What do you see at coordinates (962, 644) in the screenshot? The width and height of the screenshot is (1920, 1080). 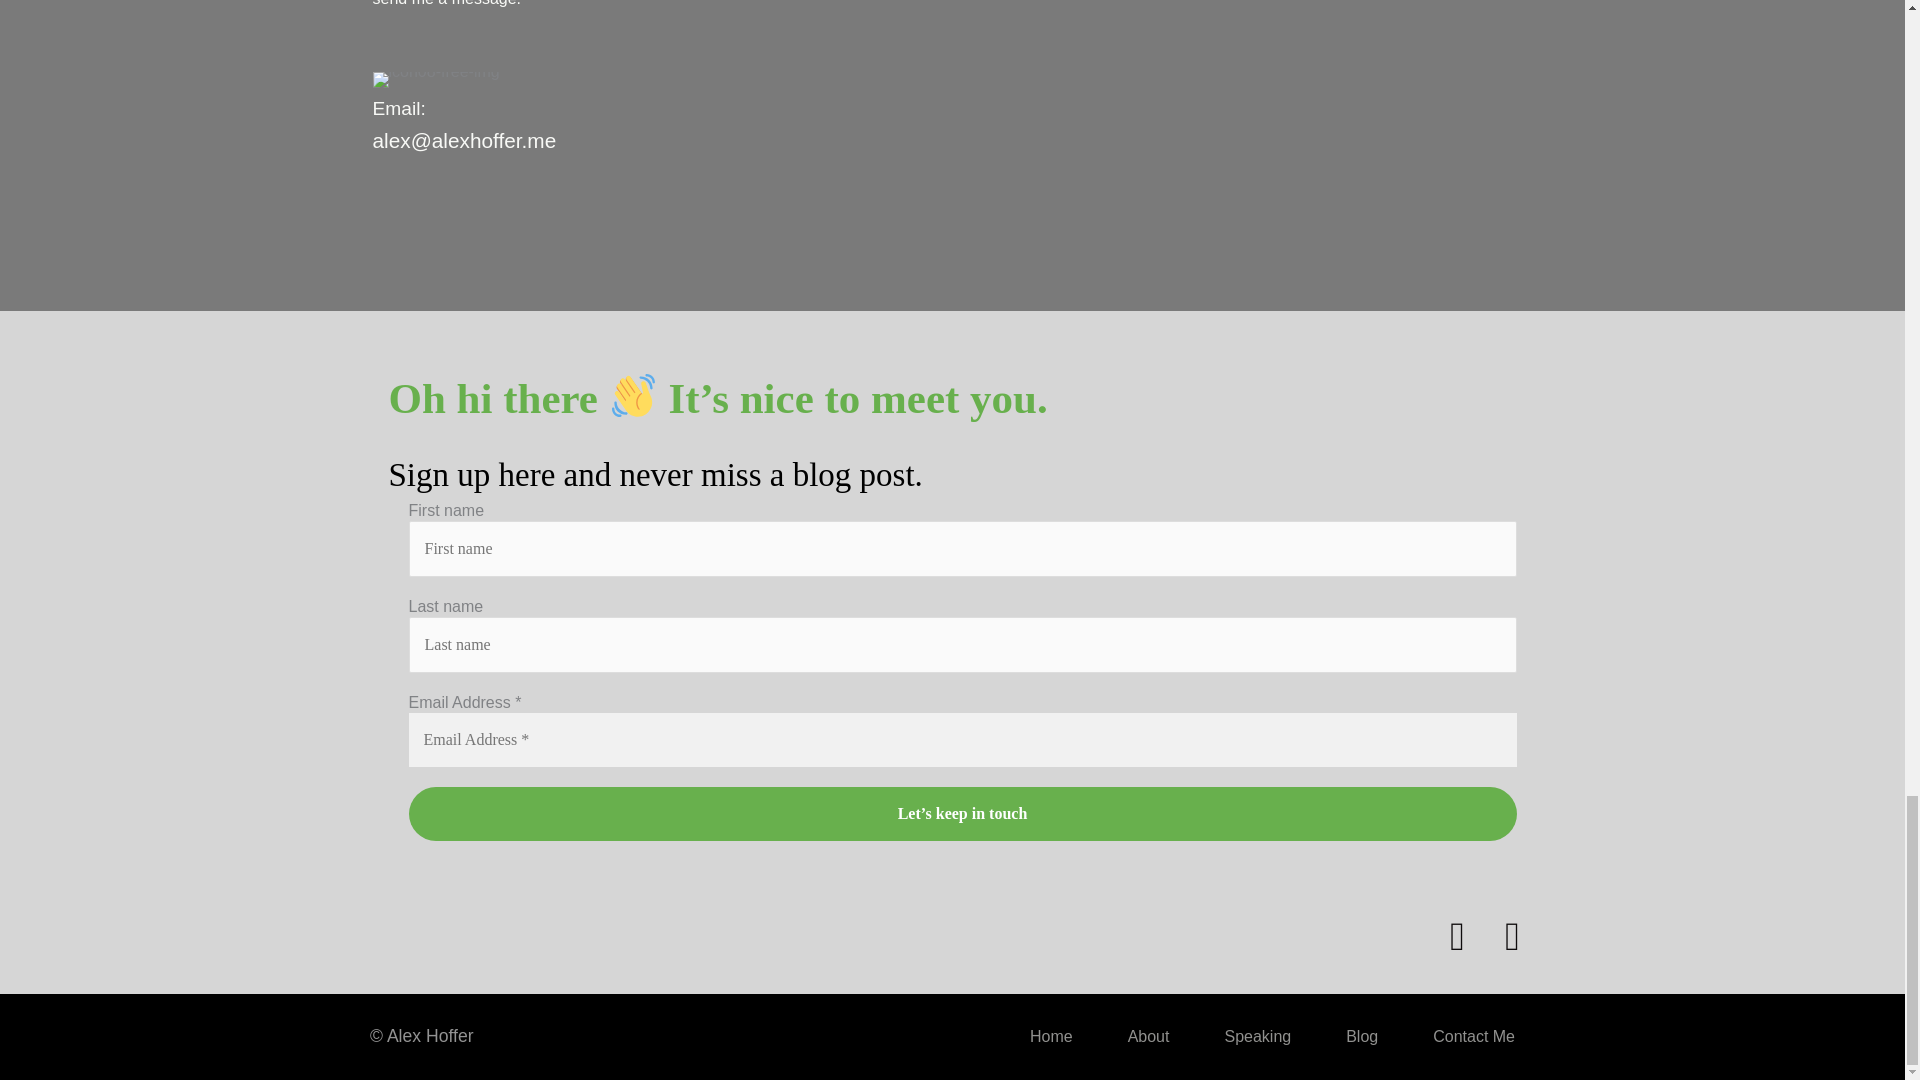 I see `Last name` at bounding box center [962, 644].